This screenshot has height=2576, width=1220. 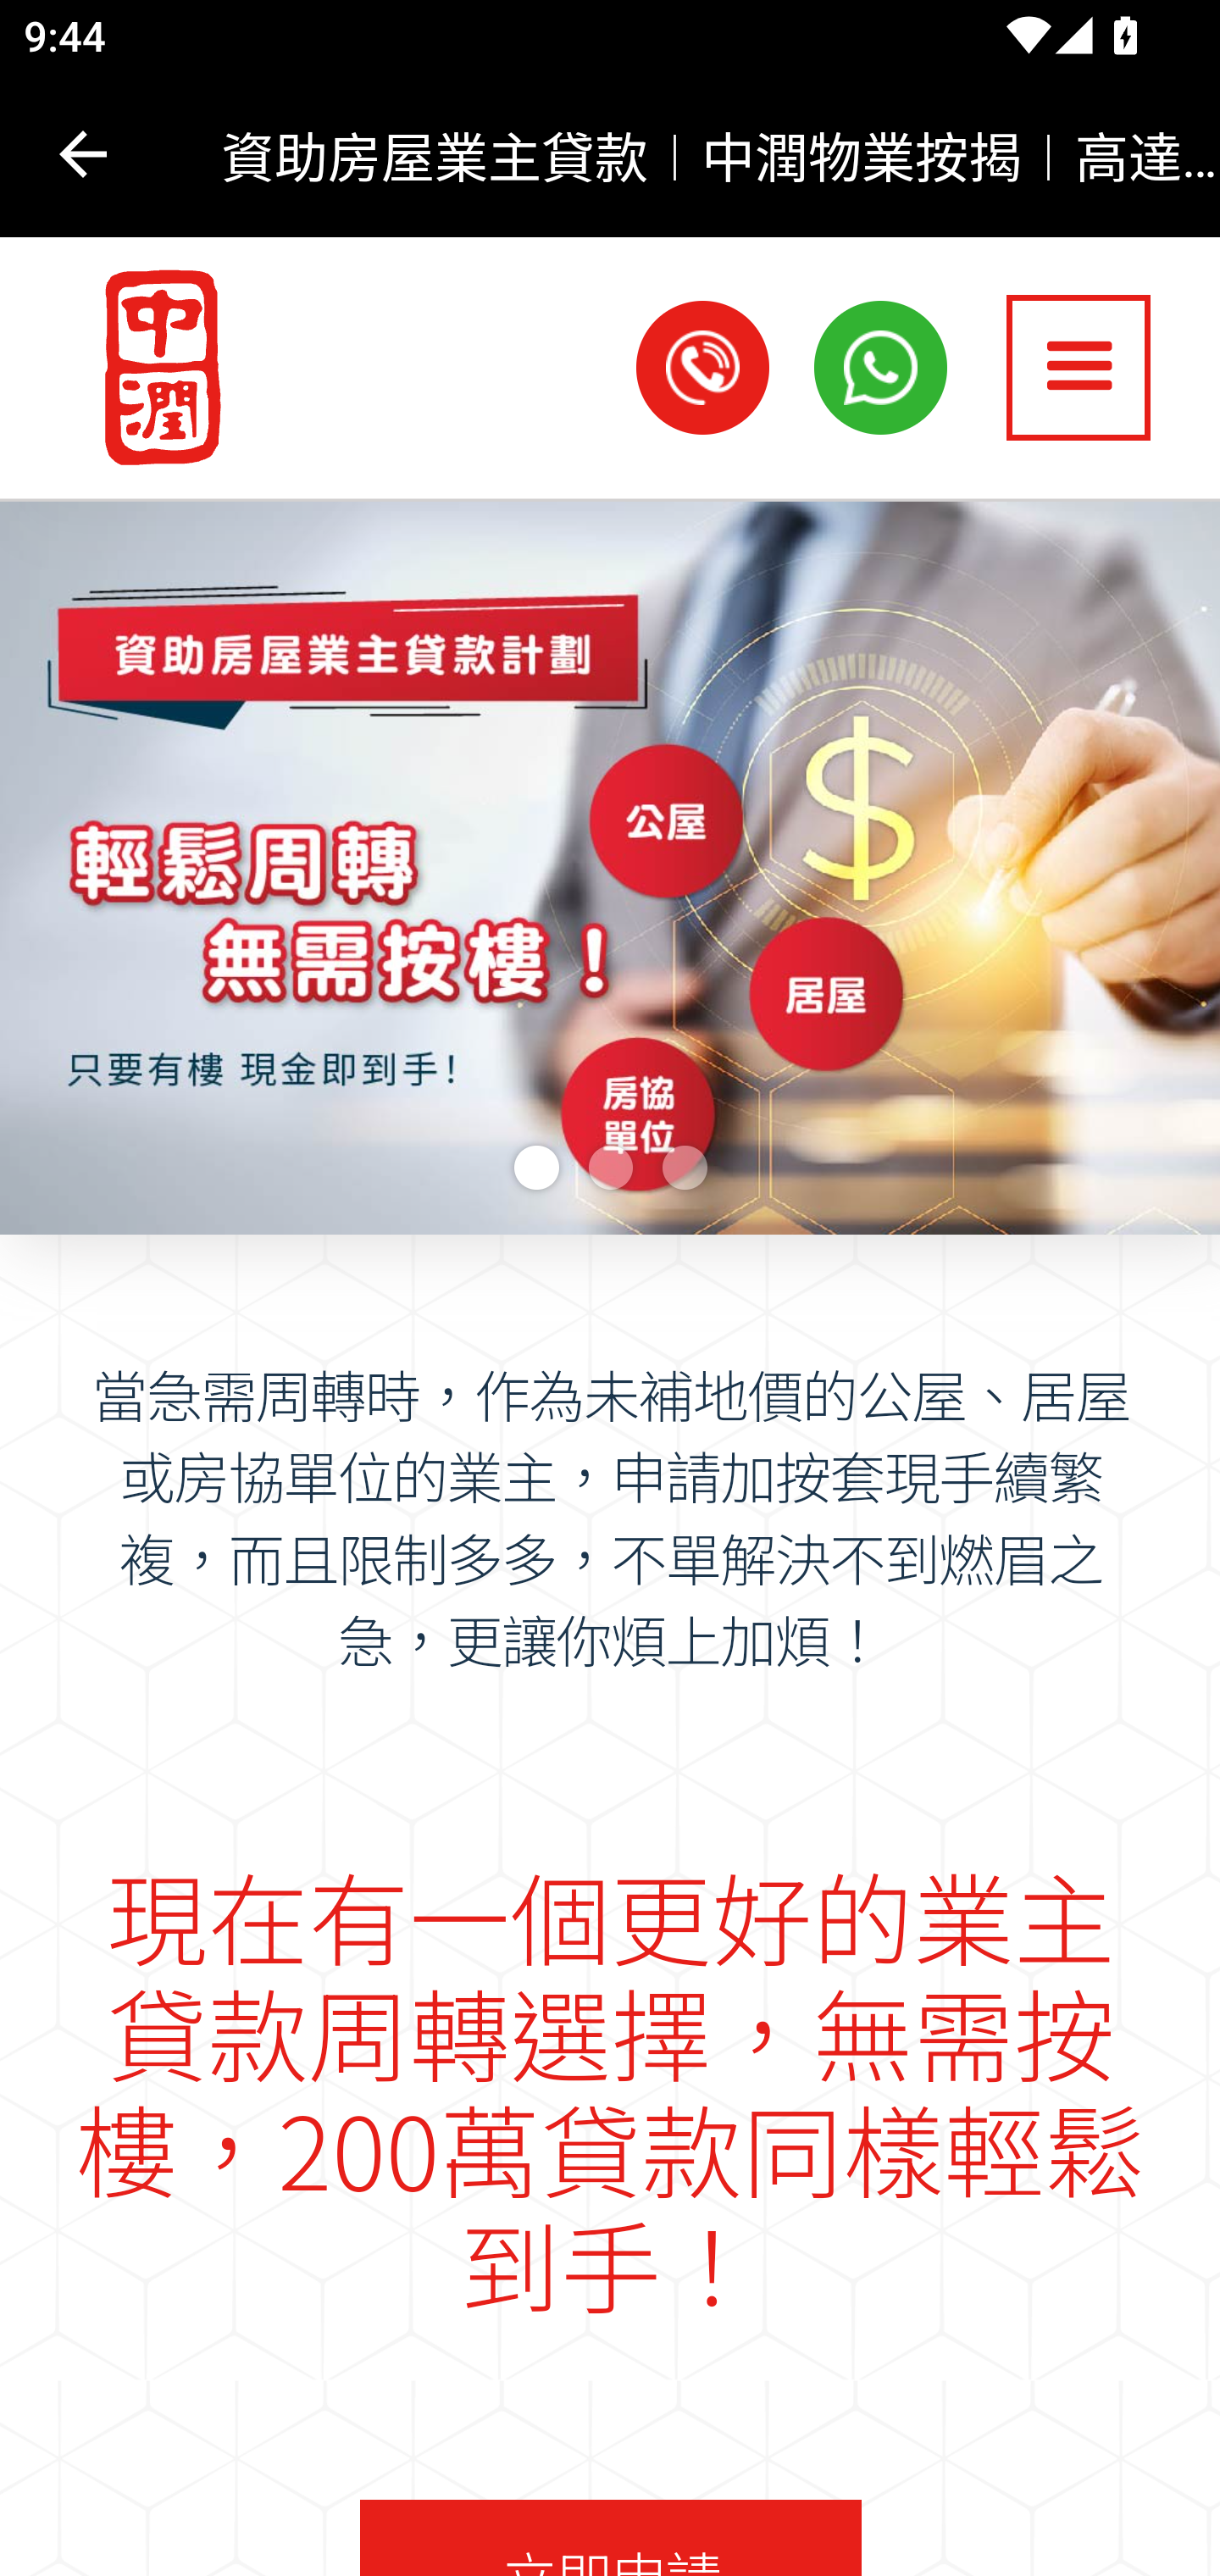 I want to click on Show slide 2 of 3, so click(x=610, y=1168).